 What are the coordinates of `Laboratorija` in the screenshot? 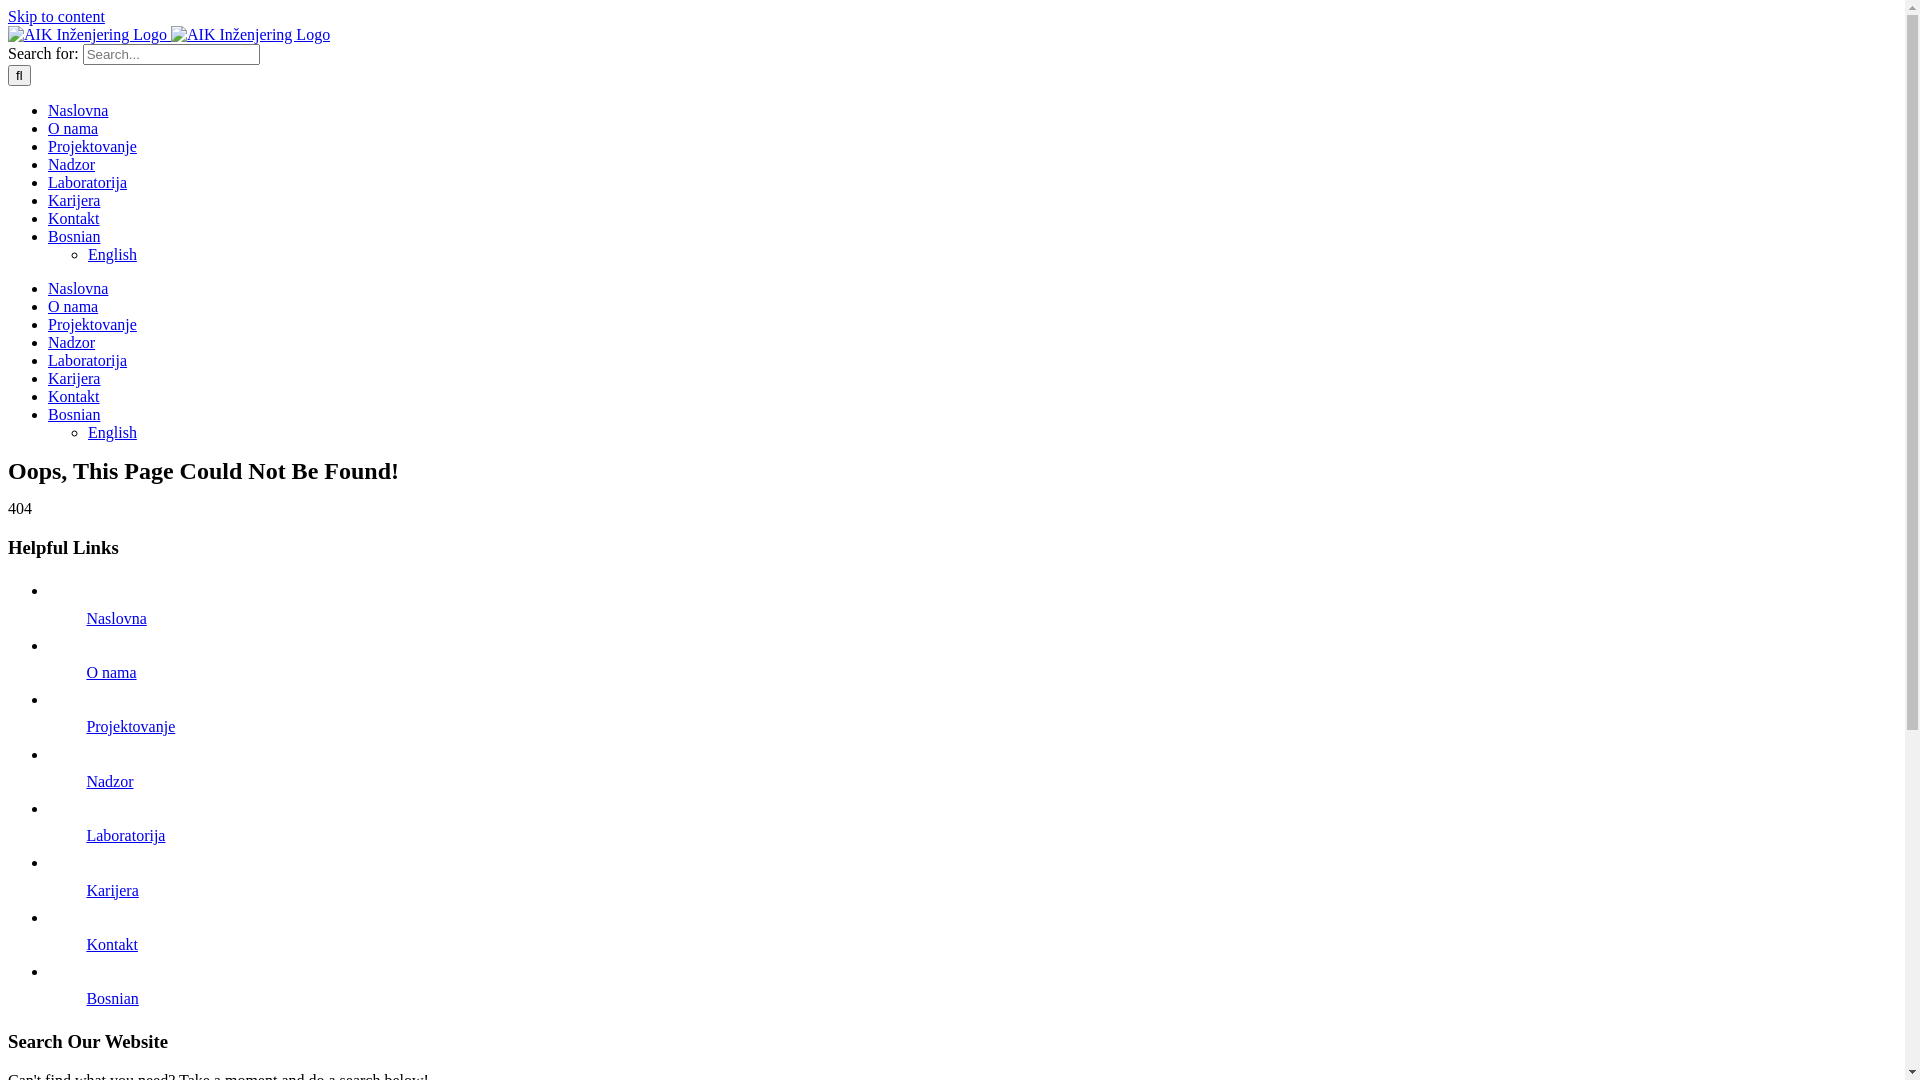 It's located at (88, 360).